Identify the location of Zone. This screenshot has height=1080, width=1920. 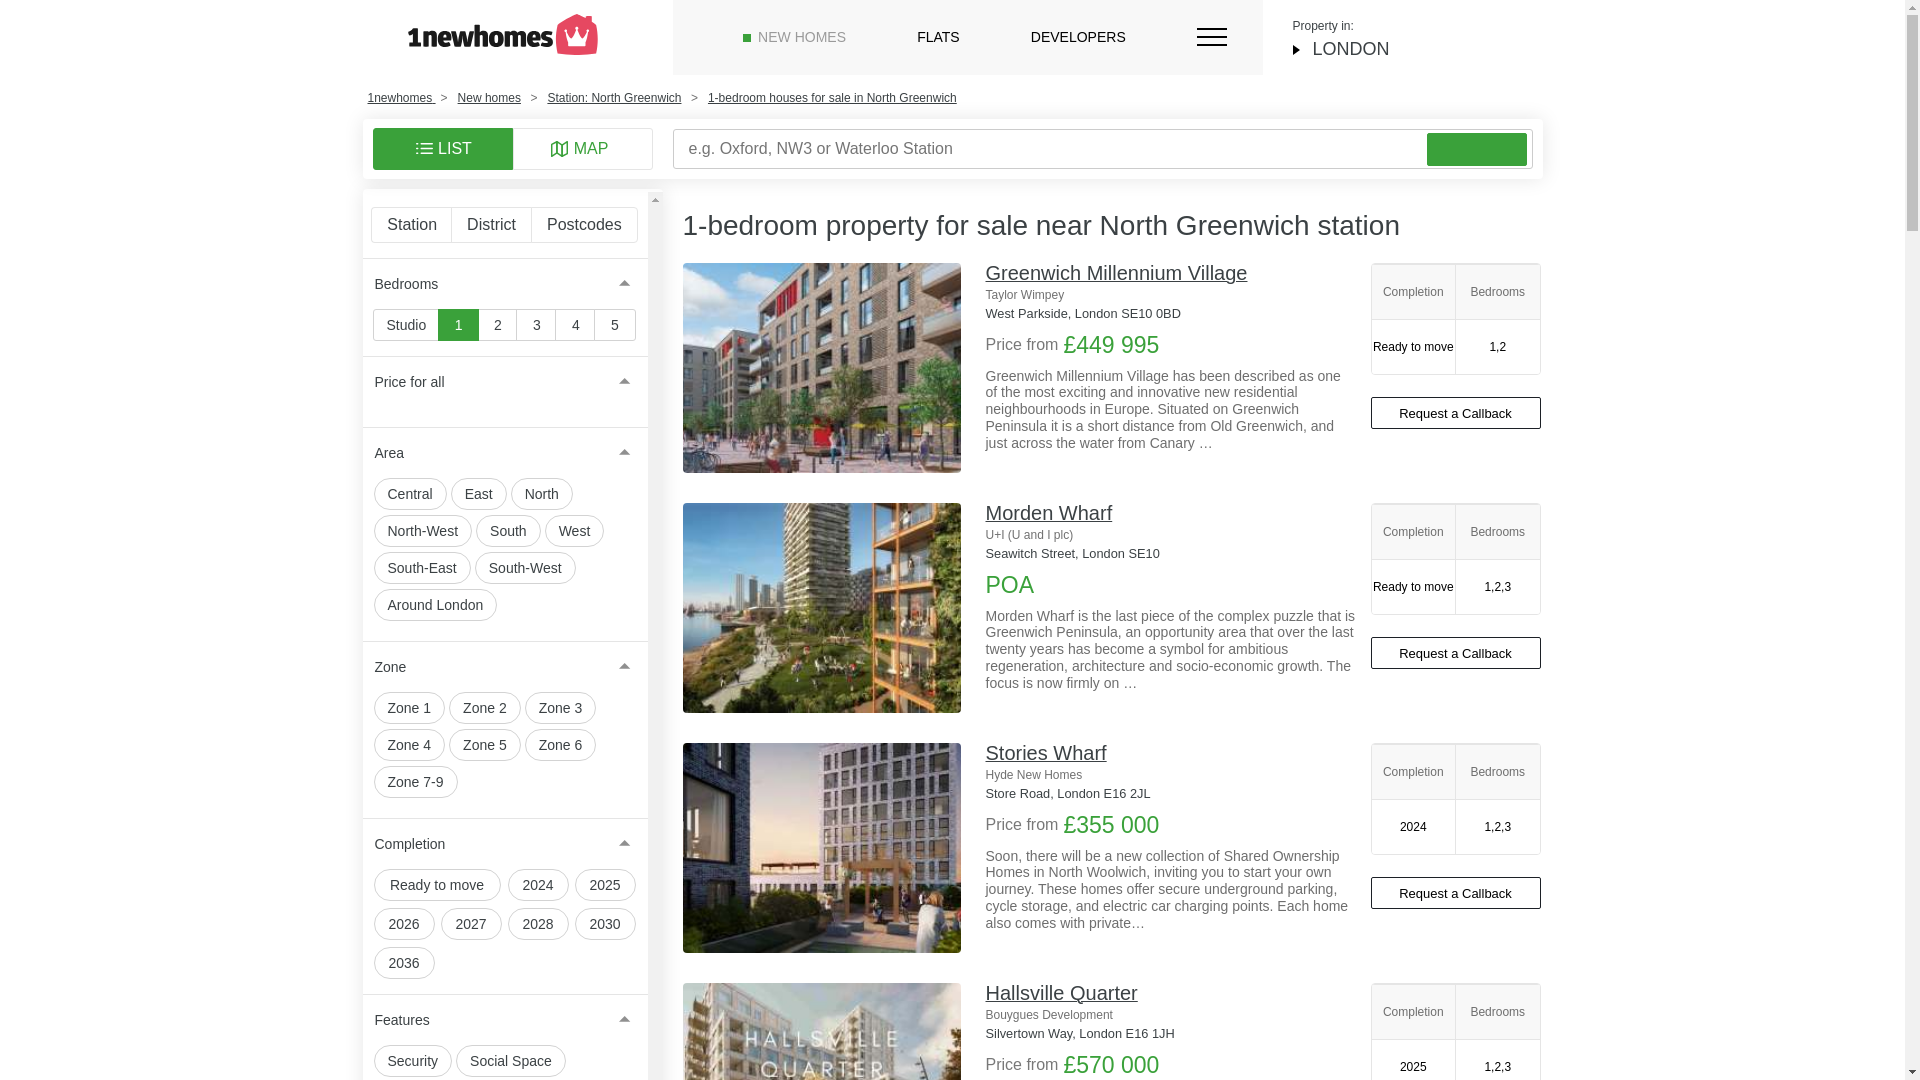
(504, 666).